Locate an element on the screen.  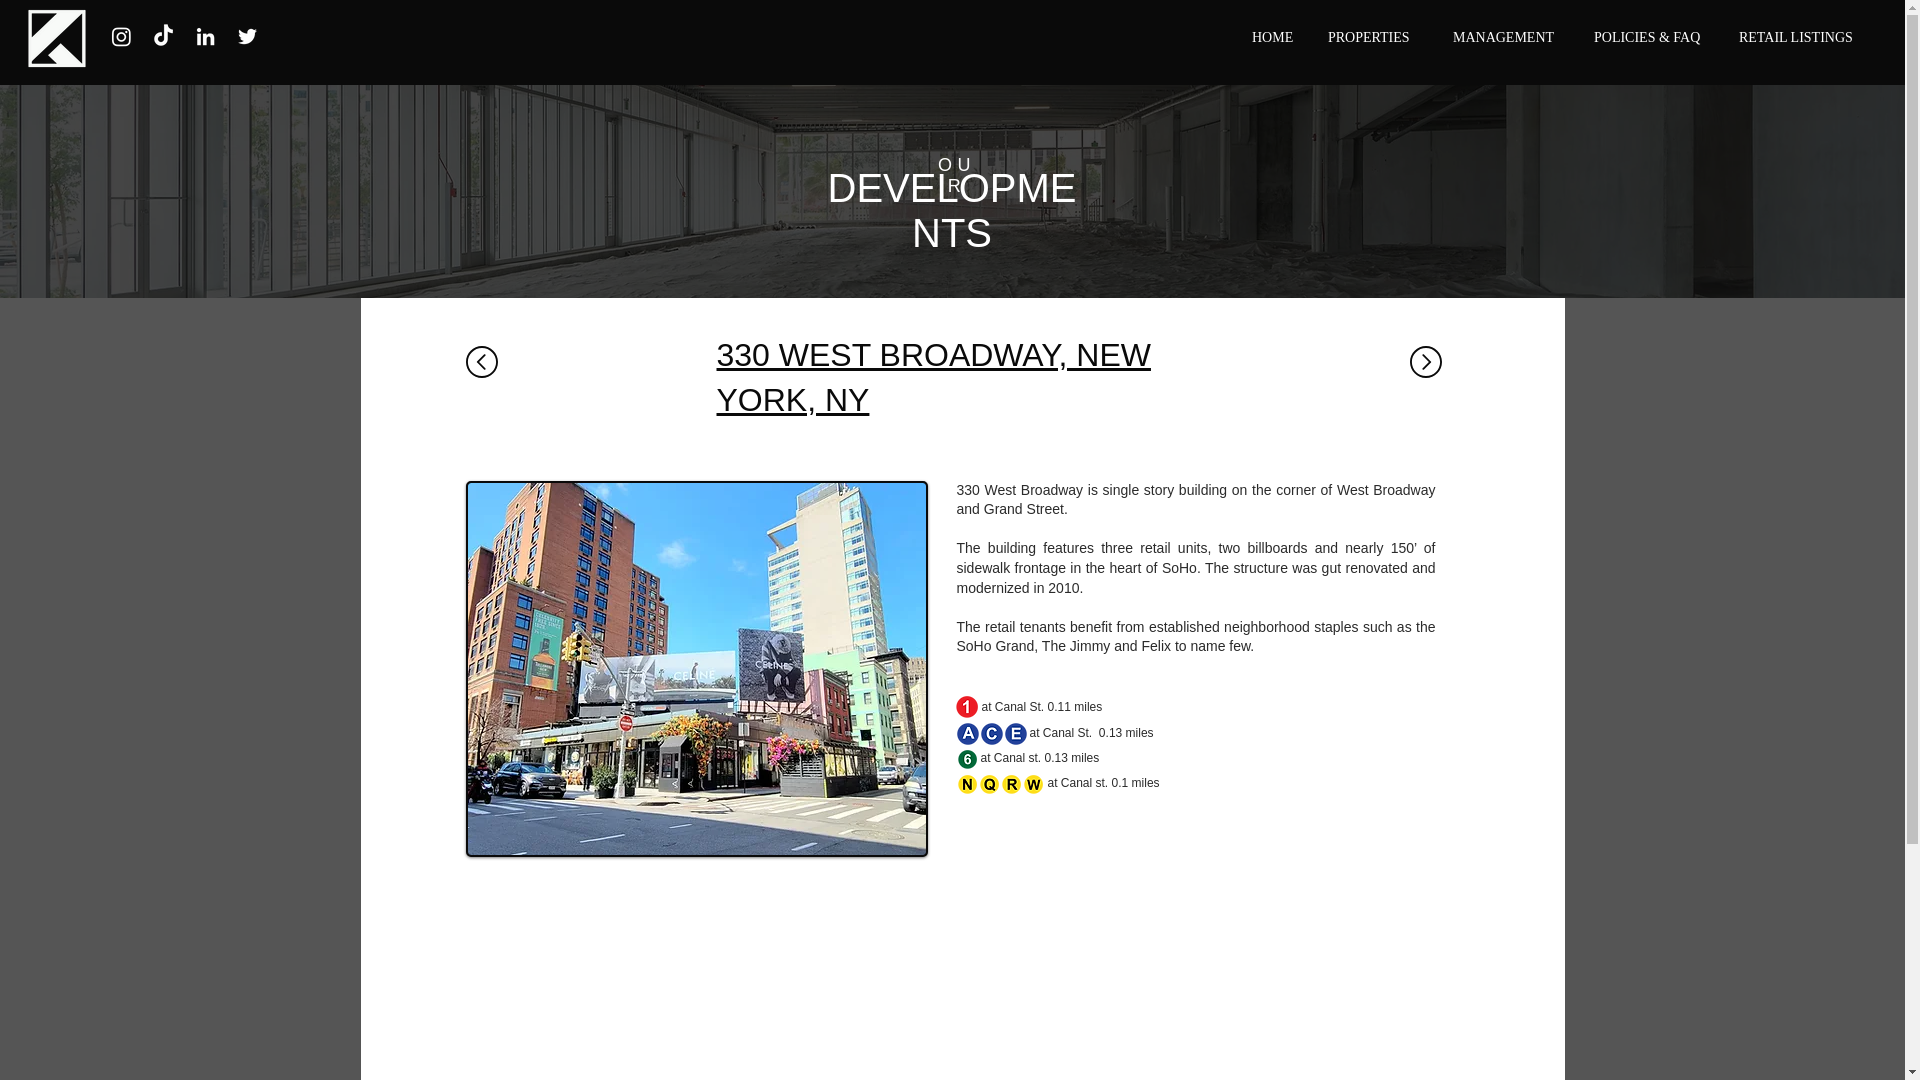
HOME is located at coordinates (1274, 38).